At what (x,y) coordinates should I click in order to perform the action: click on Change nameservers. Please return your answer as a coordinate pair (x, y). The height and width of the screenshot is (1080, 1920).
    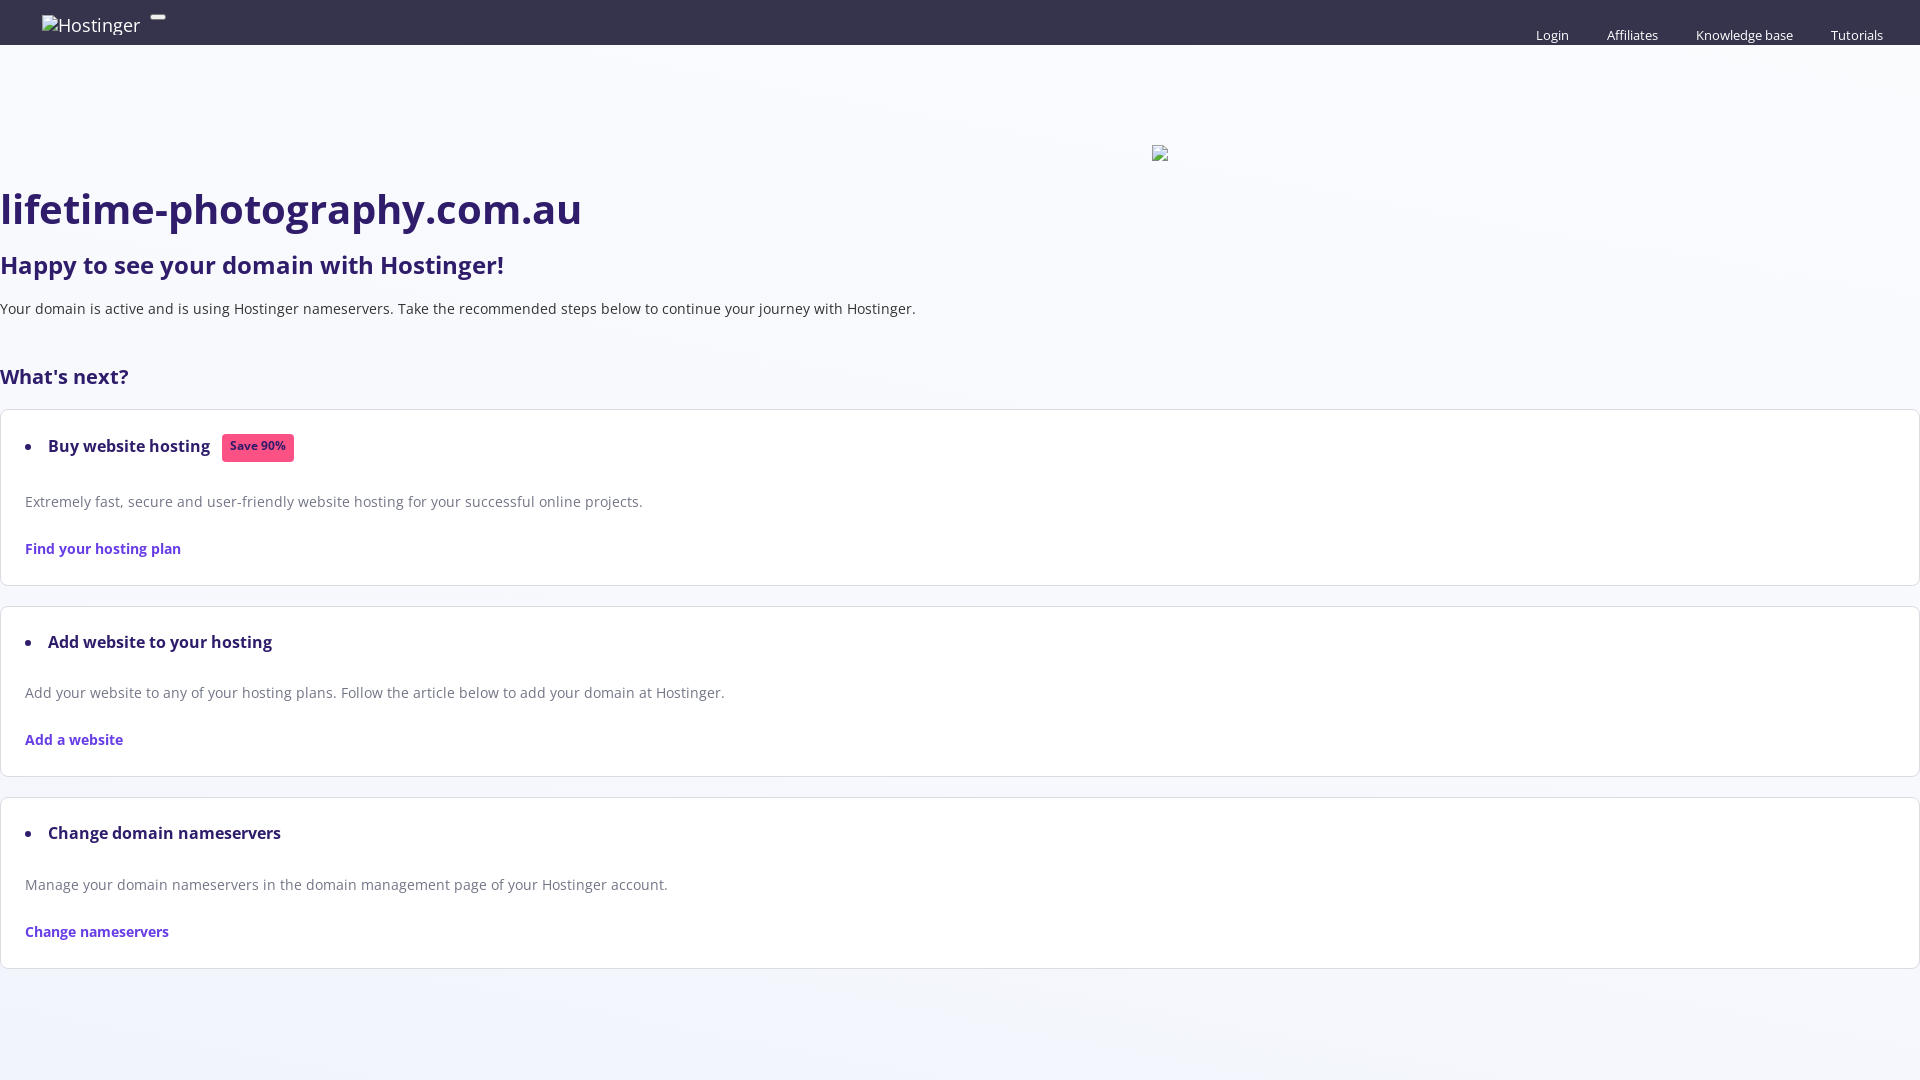
    Looking at the image, I should click on (97, 932).